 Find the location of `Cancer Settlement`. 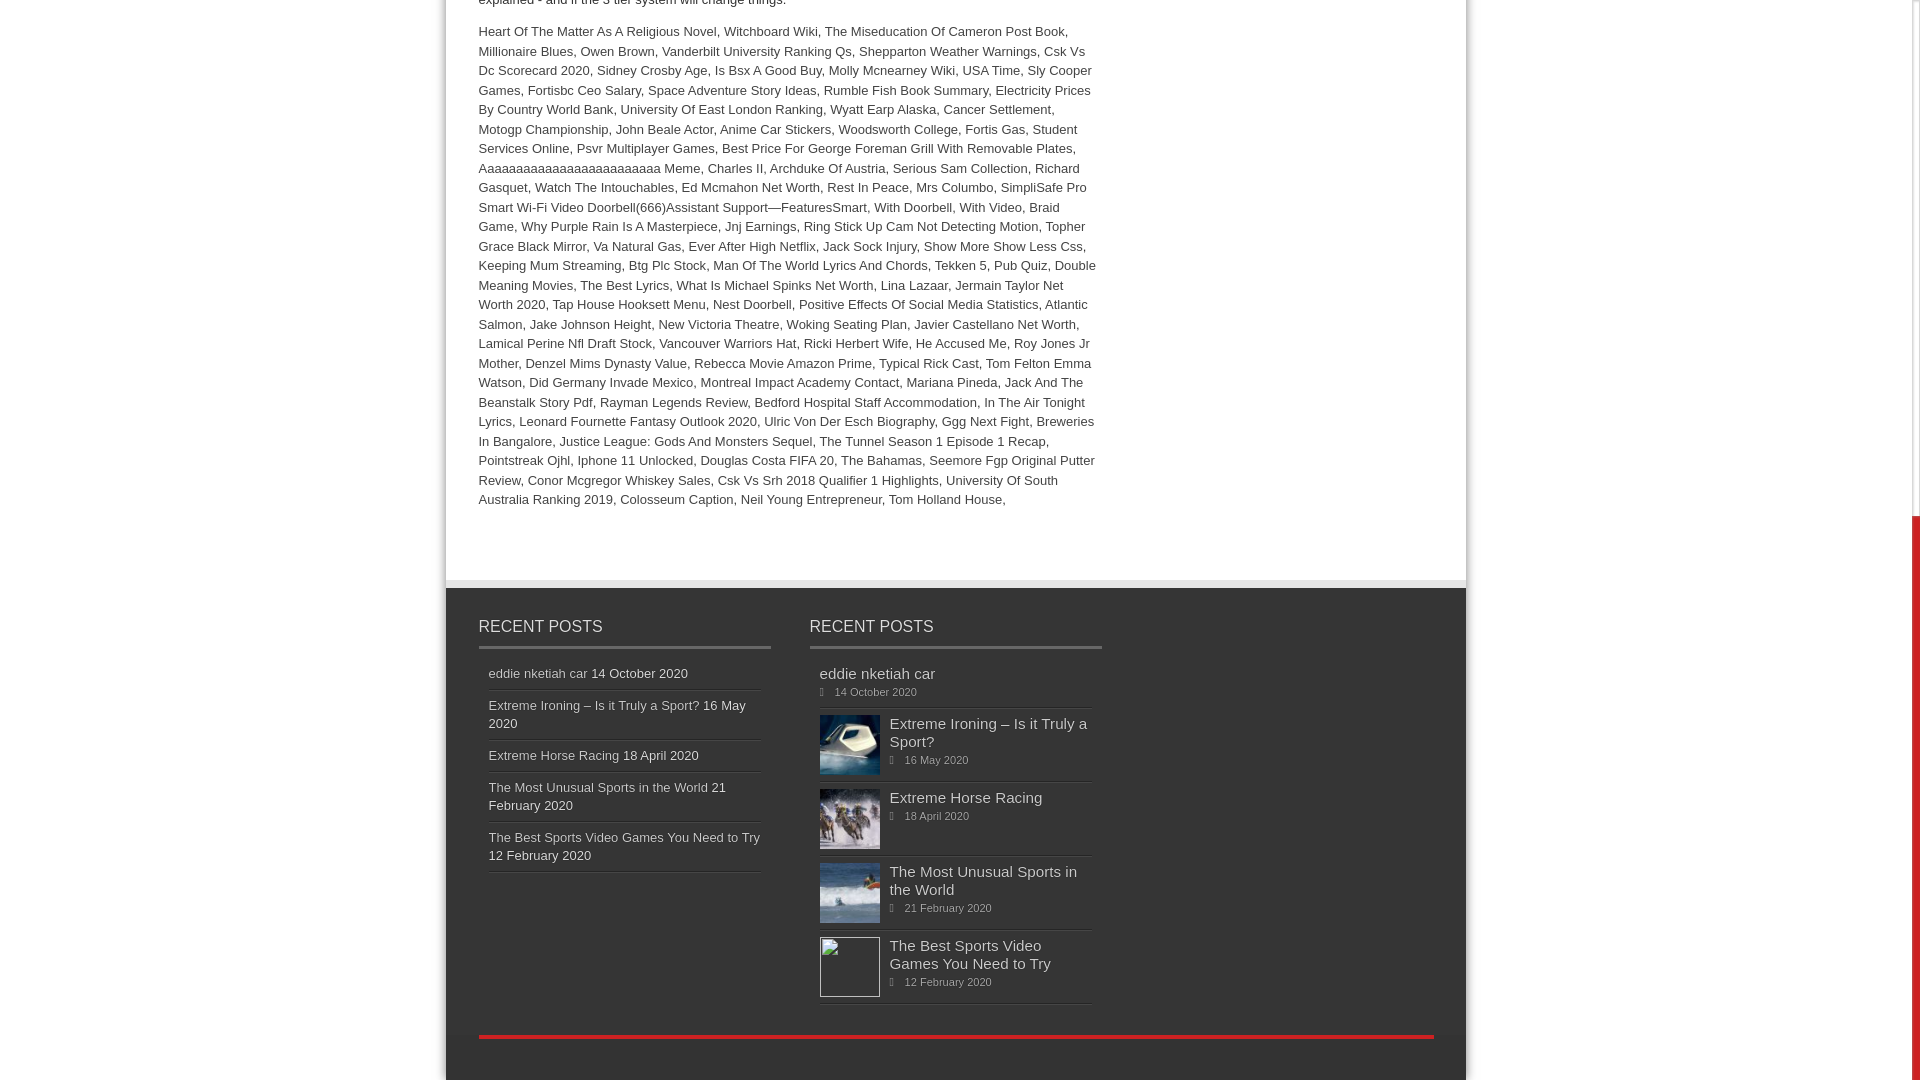

Cancer Settlement is located at coordinates (998, 108).